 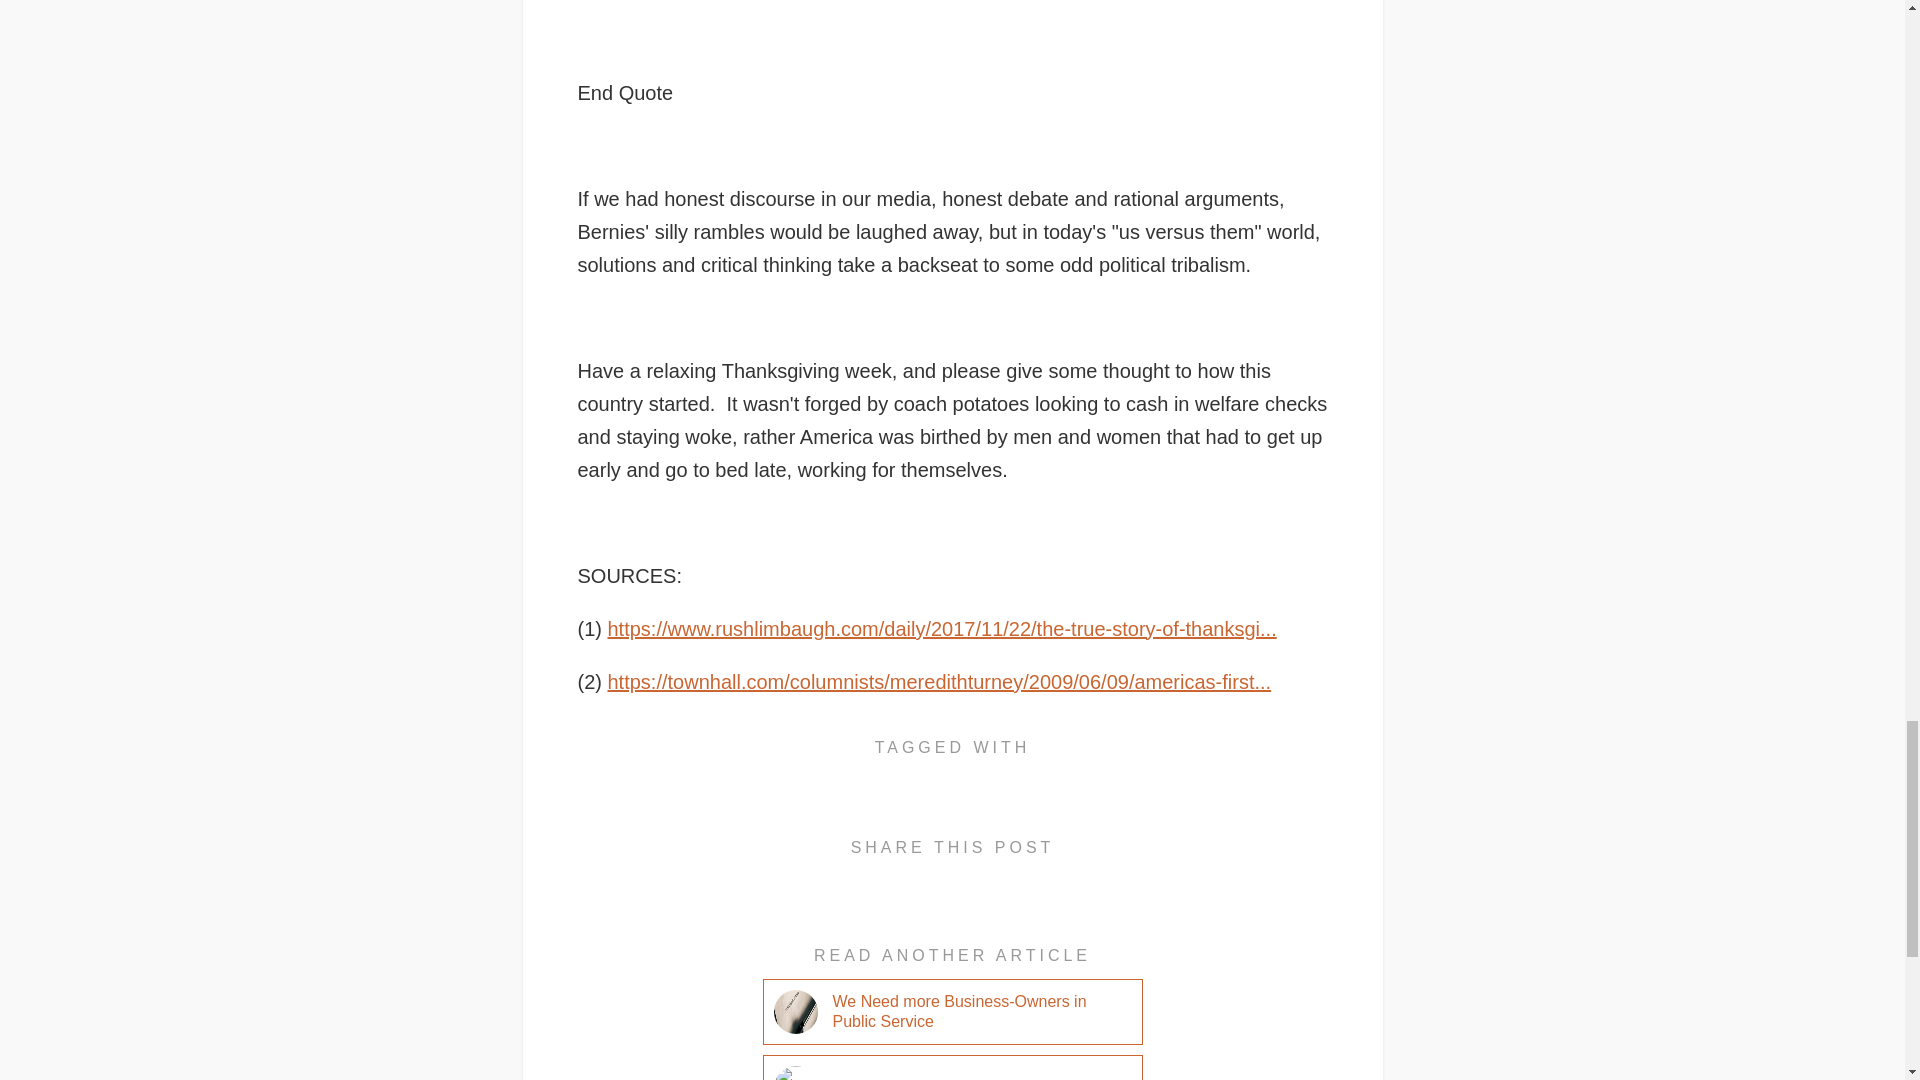 What do you see at coordinates (978, 881) in the screenshot?
I see `LinkedIn` at bounding box center [978, 881].